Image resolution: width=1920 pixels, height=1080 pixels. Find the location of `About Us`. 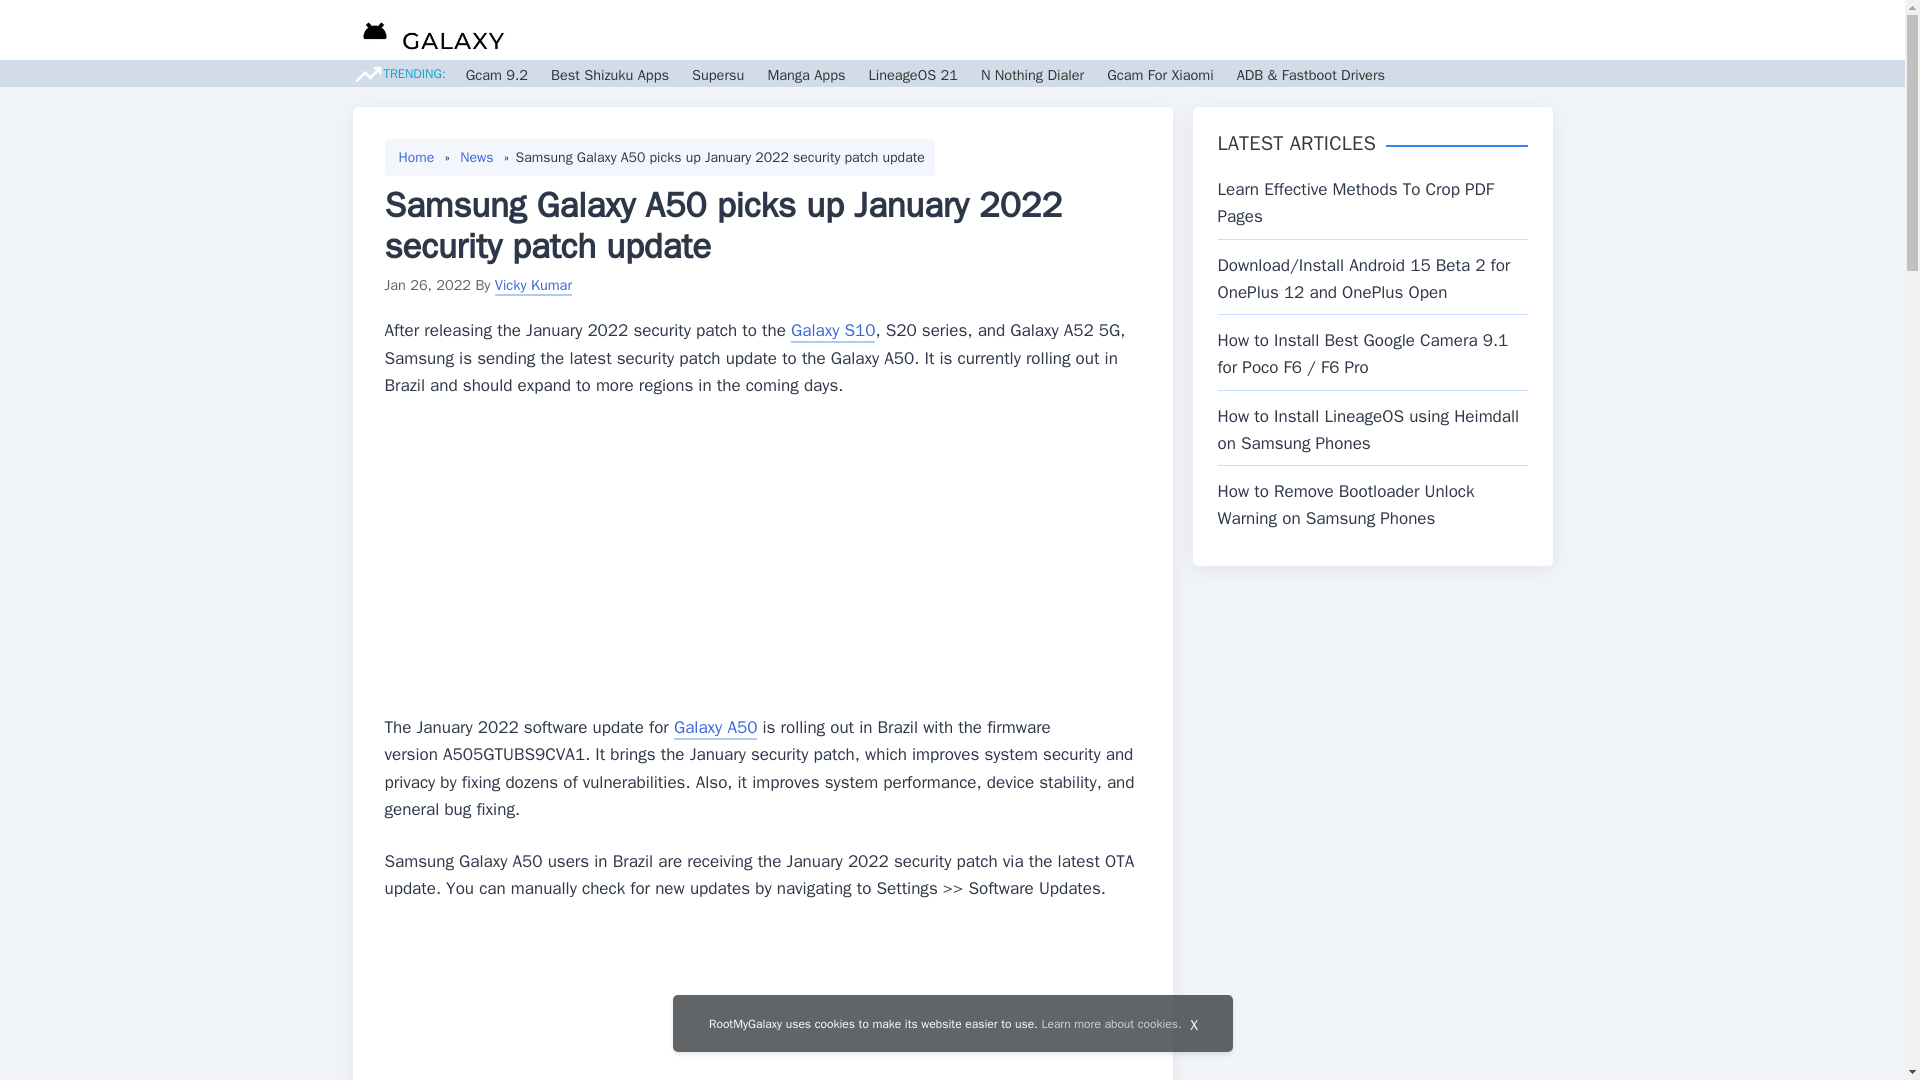

About Us is located at coordinates (1452, 30).